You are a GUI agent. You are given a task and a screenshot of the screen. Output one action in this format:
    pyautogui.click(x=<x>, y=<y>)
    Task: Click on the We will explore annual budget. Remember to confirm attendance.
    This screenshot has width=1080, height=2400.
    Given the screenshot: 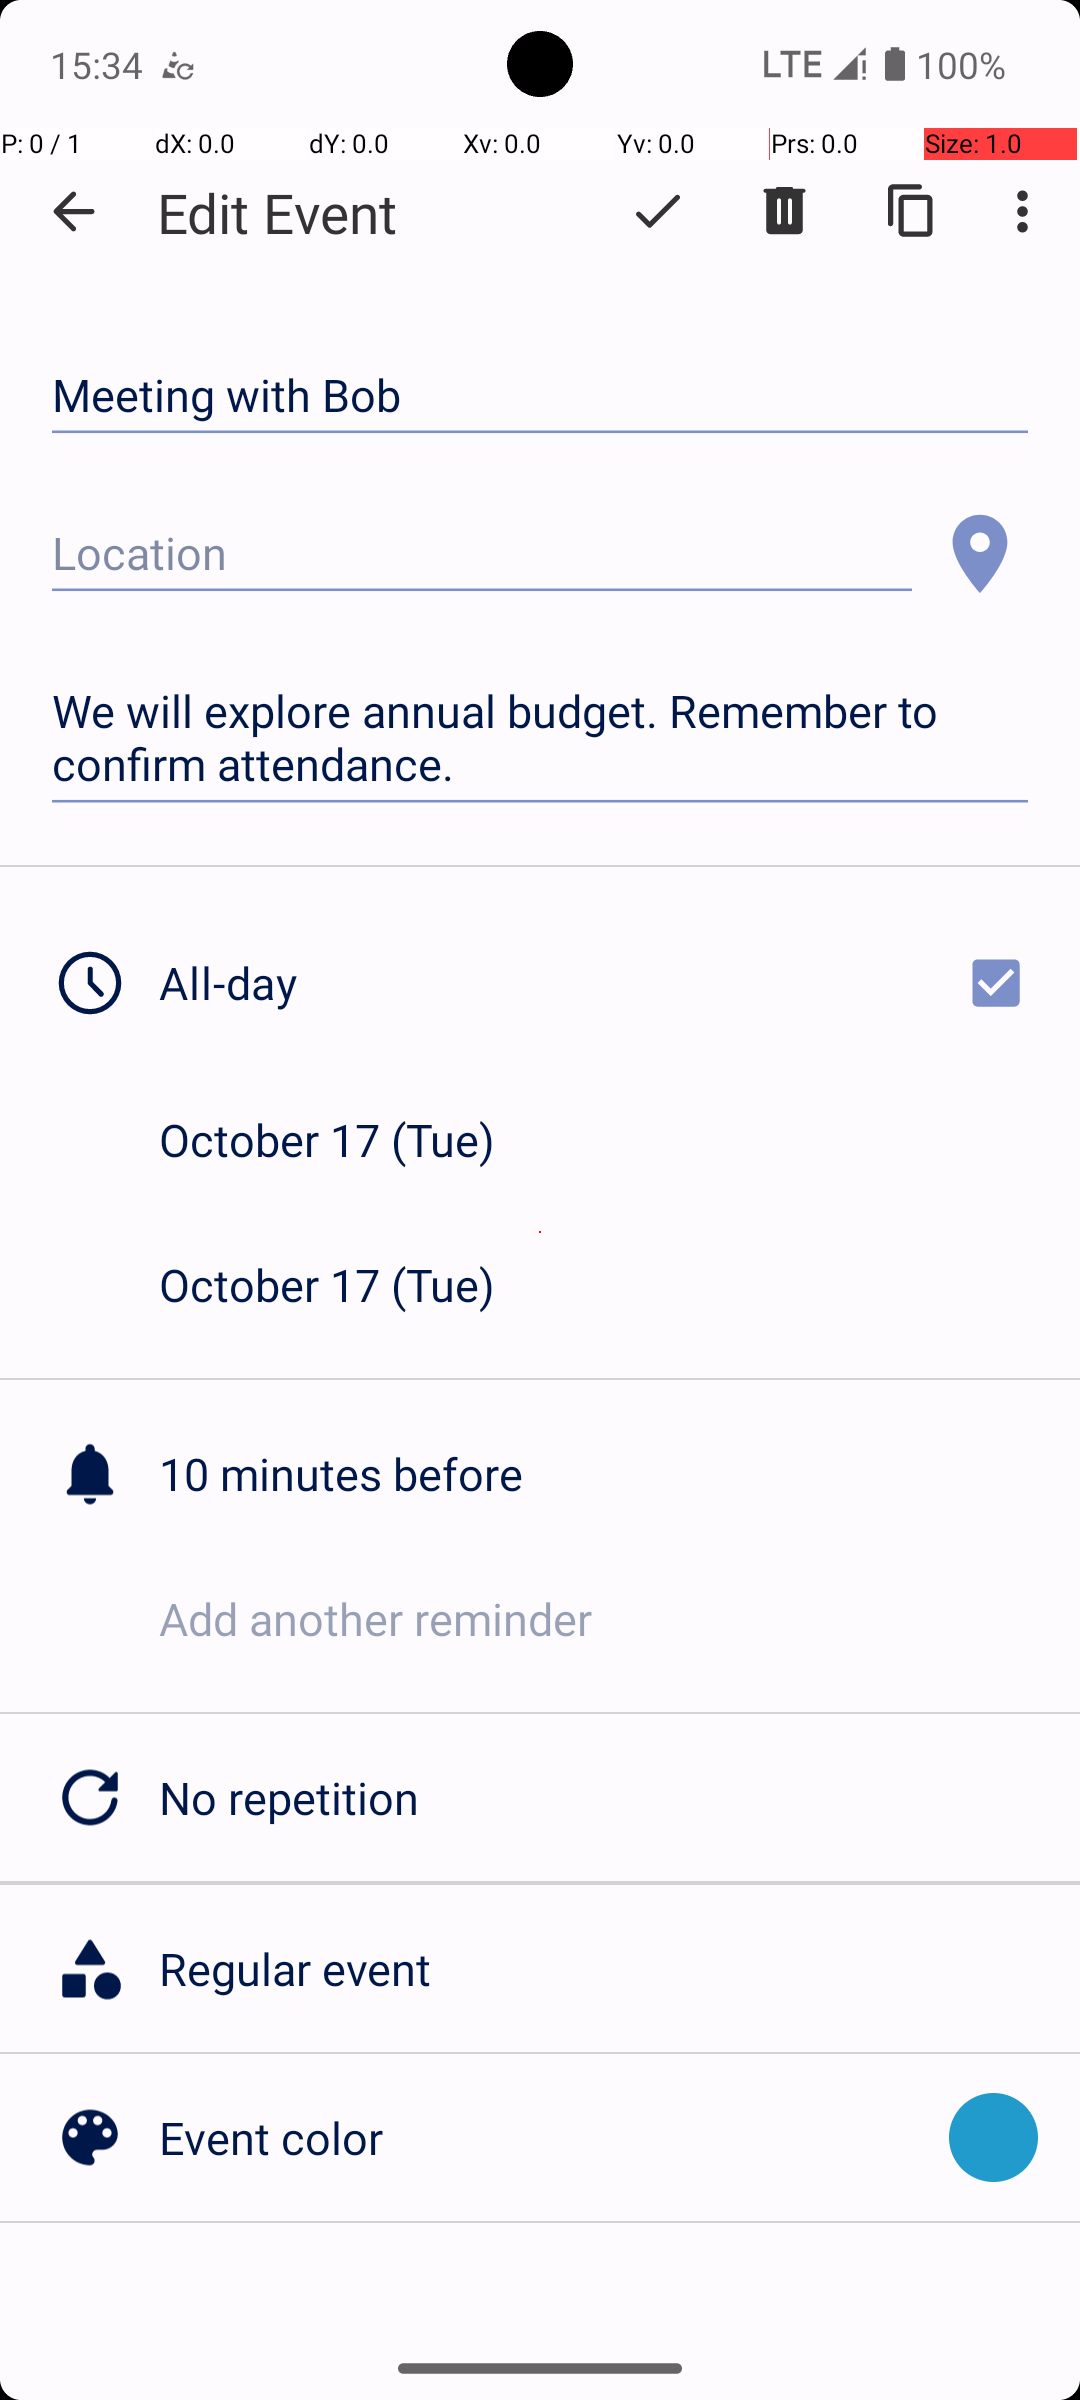 What is the action you would take?
    pyautogui.click(x=540, y=738)
    